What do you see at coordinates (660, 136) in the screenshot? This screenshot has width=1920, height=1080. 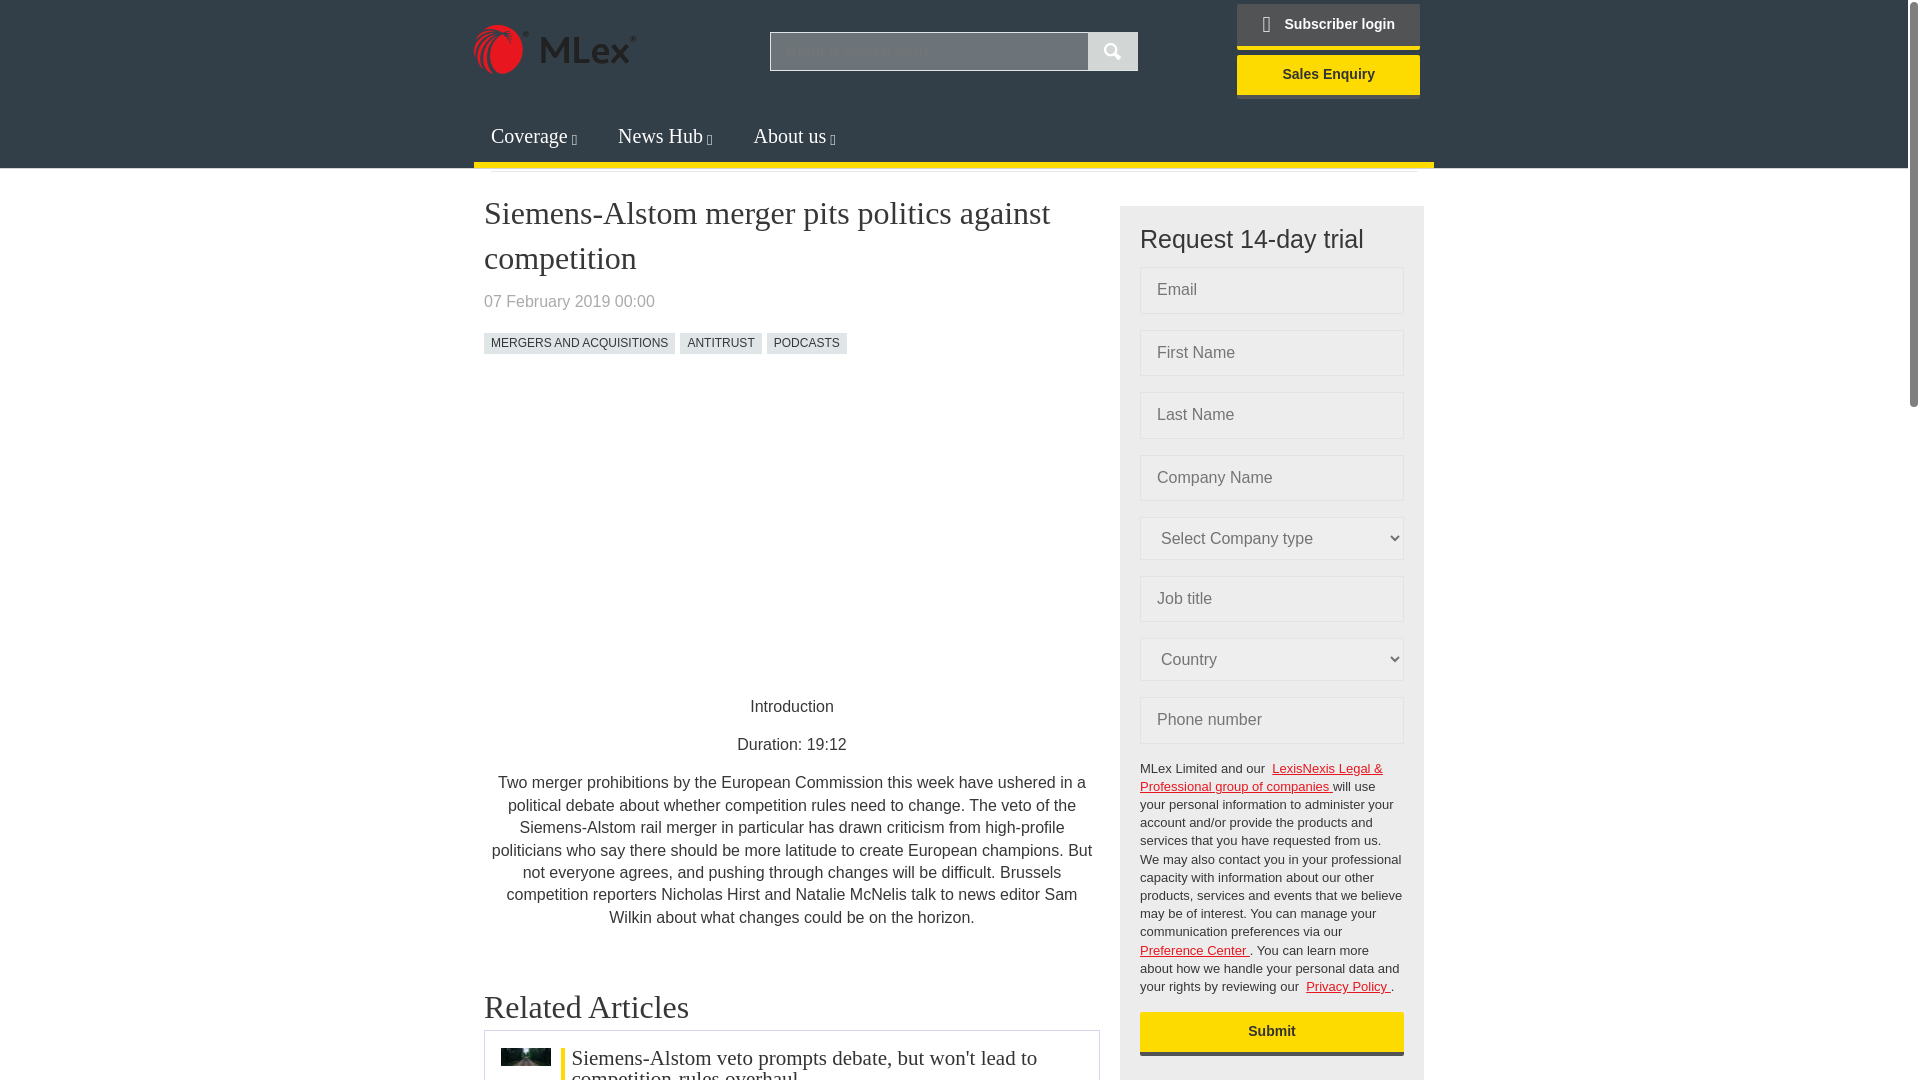 I see `News Hub` at bounding box center [660, 136].